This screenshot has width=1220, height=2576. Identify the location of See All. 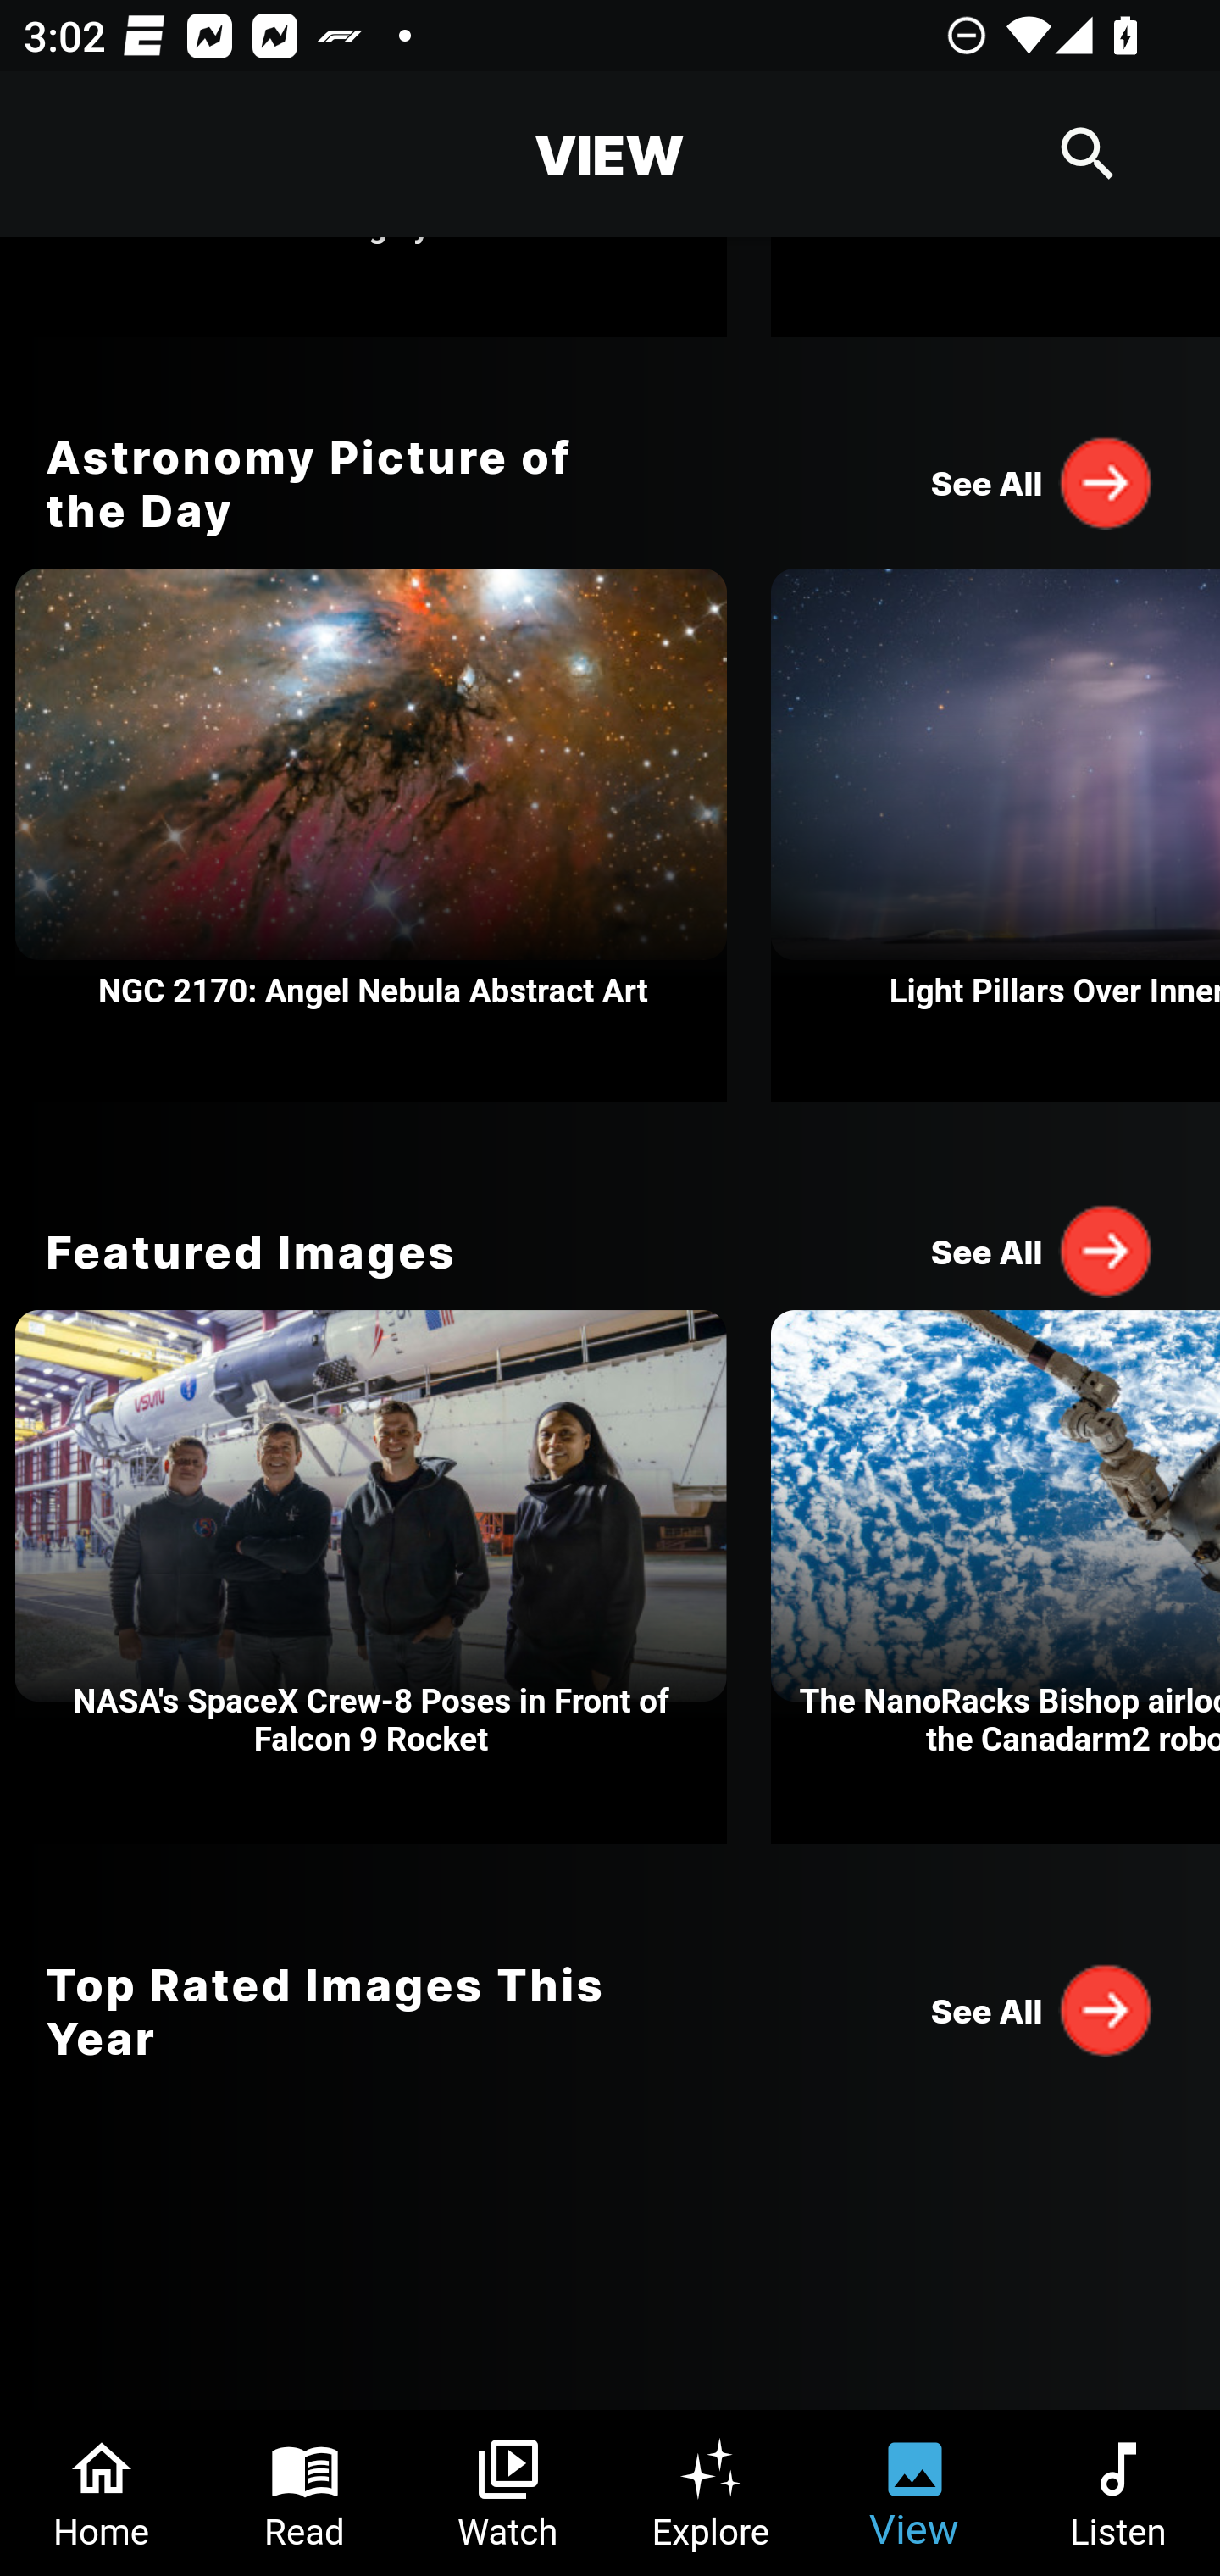
(1042, 481).